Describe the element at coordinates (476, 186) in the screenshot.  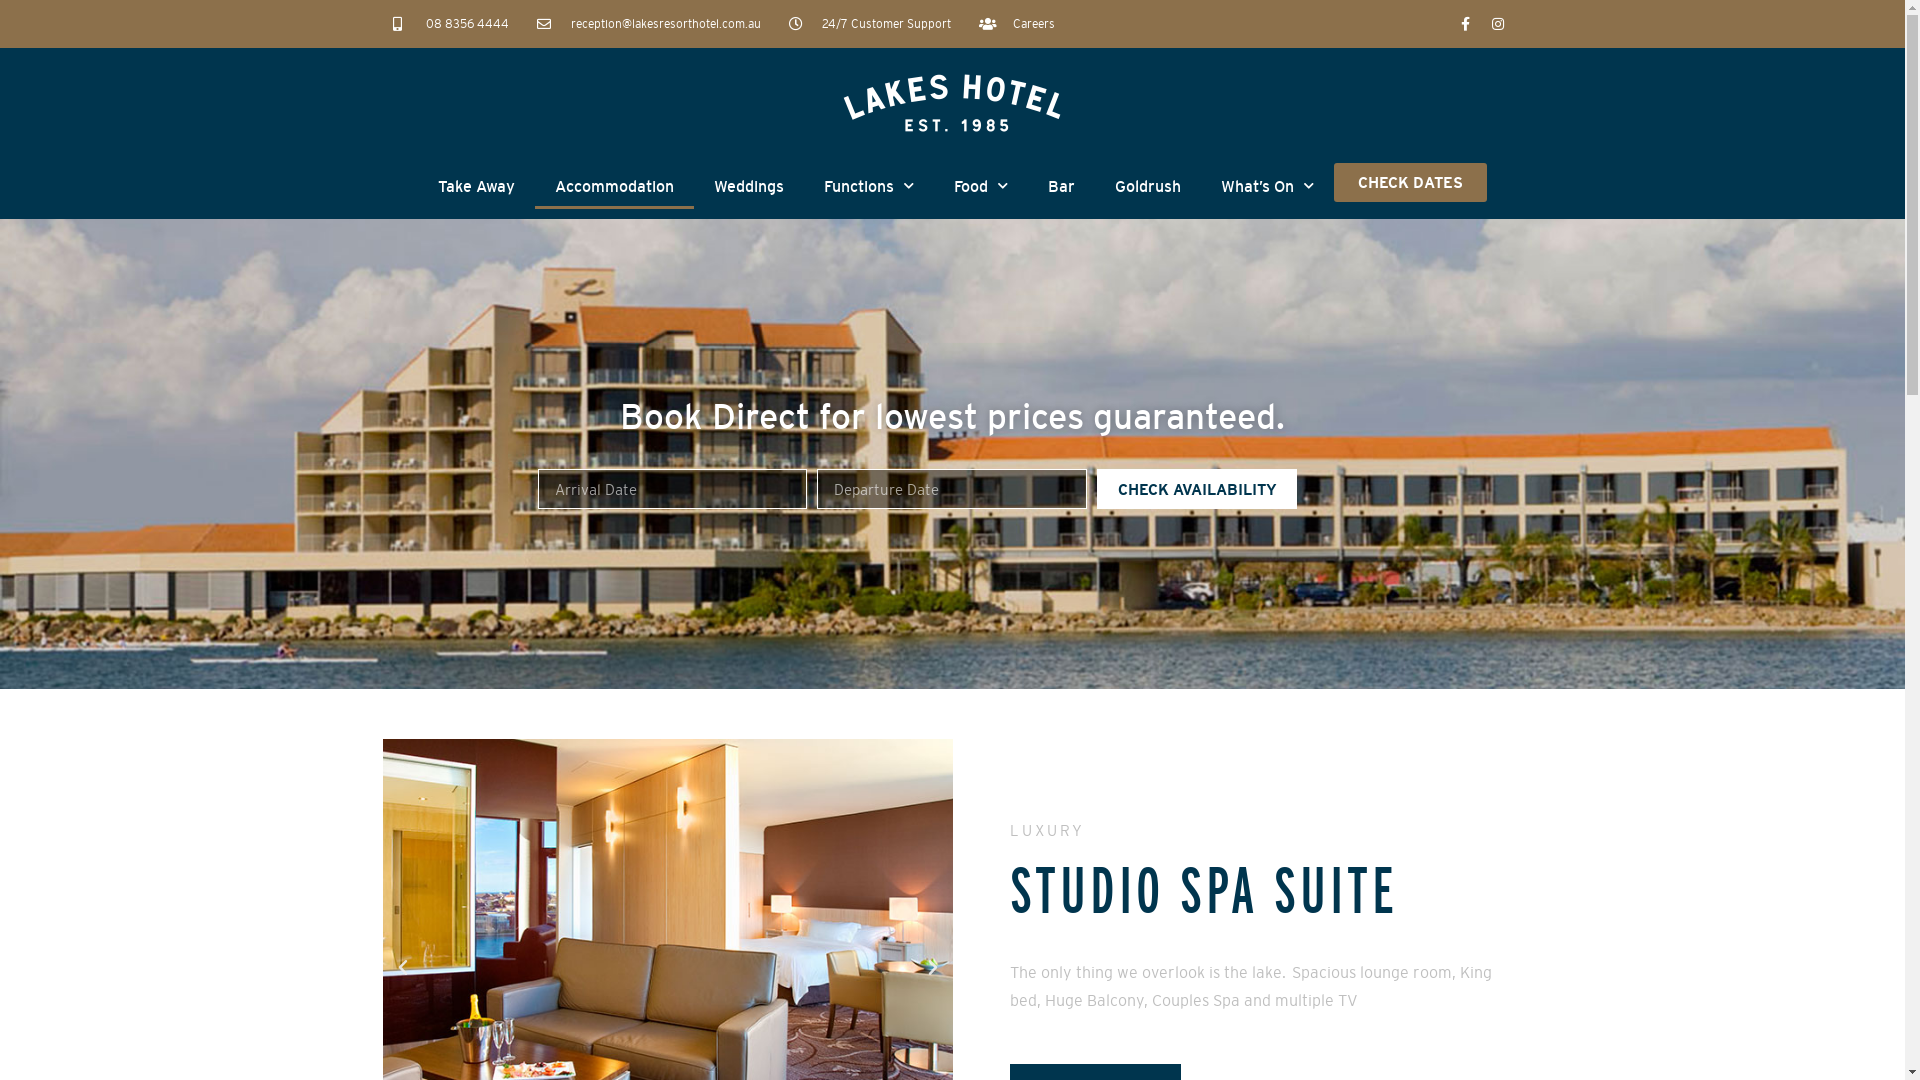
I see `Take Away` at that location.